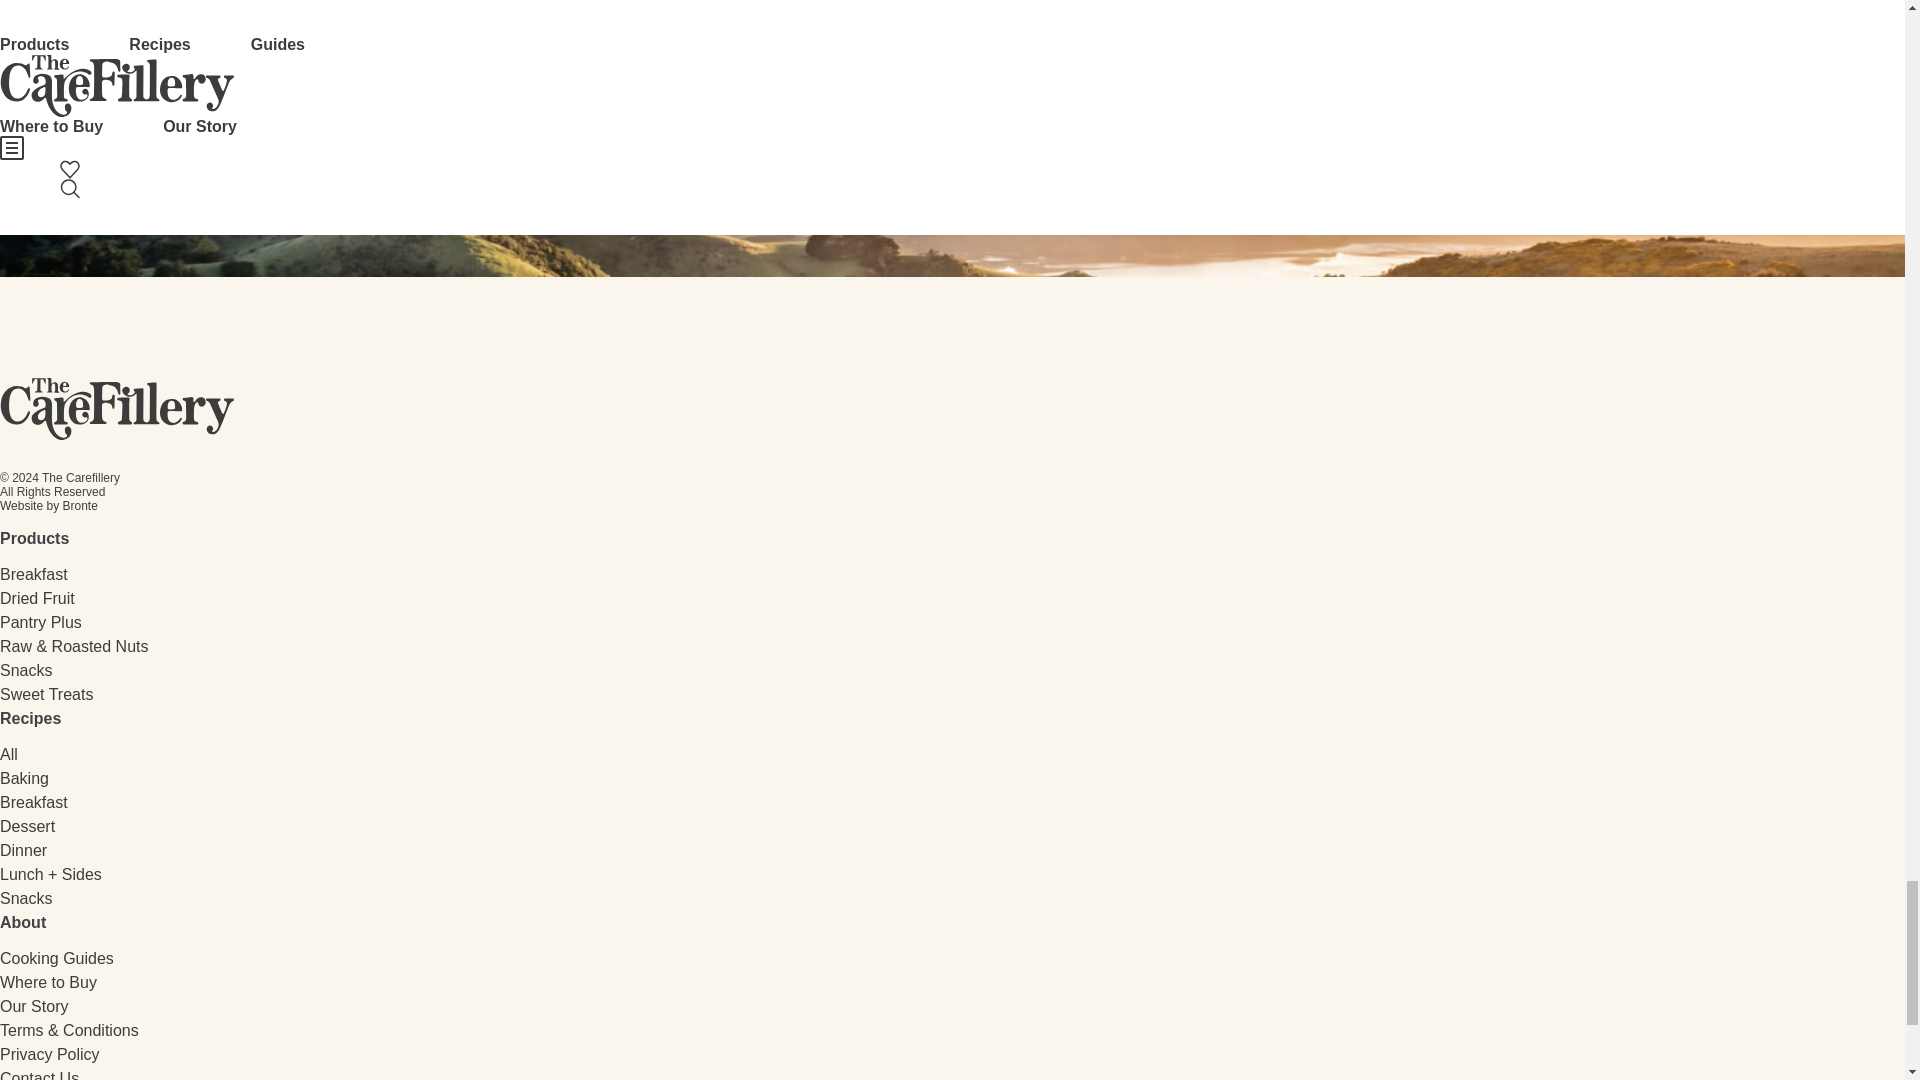  Describe the element at coordinates (34, 1006) in the screenshot. I see `Our Story` at that location.